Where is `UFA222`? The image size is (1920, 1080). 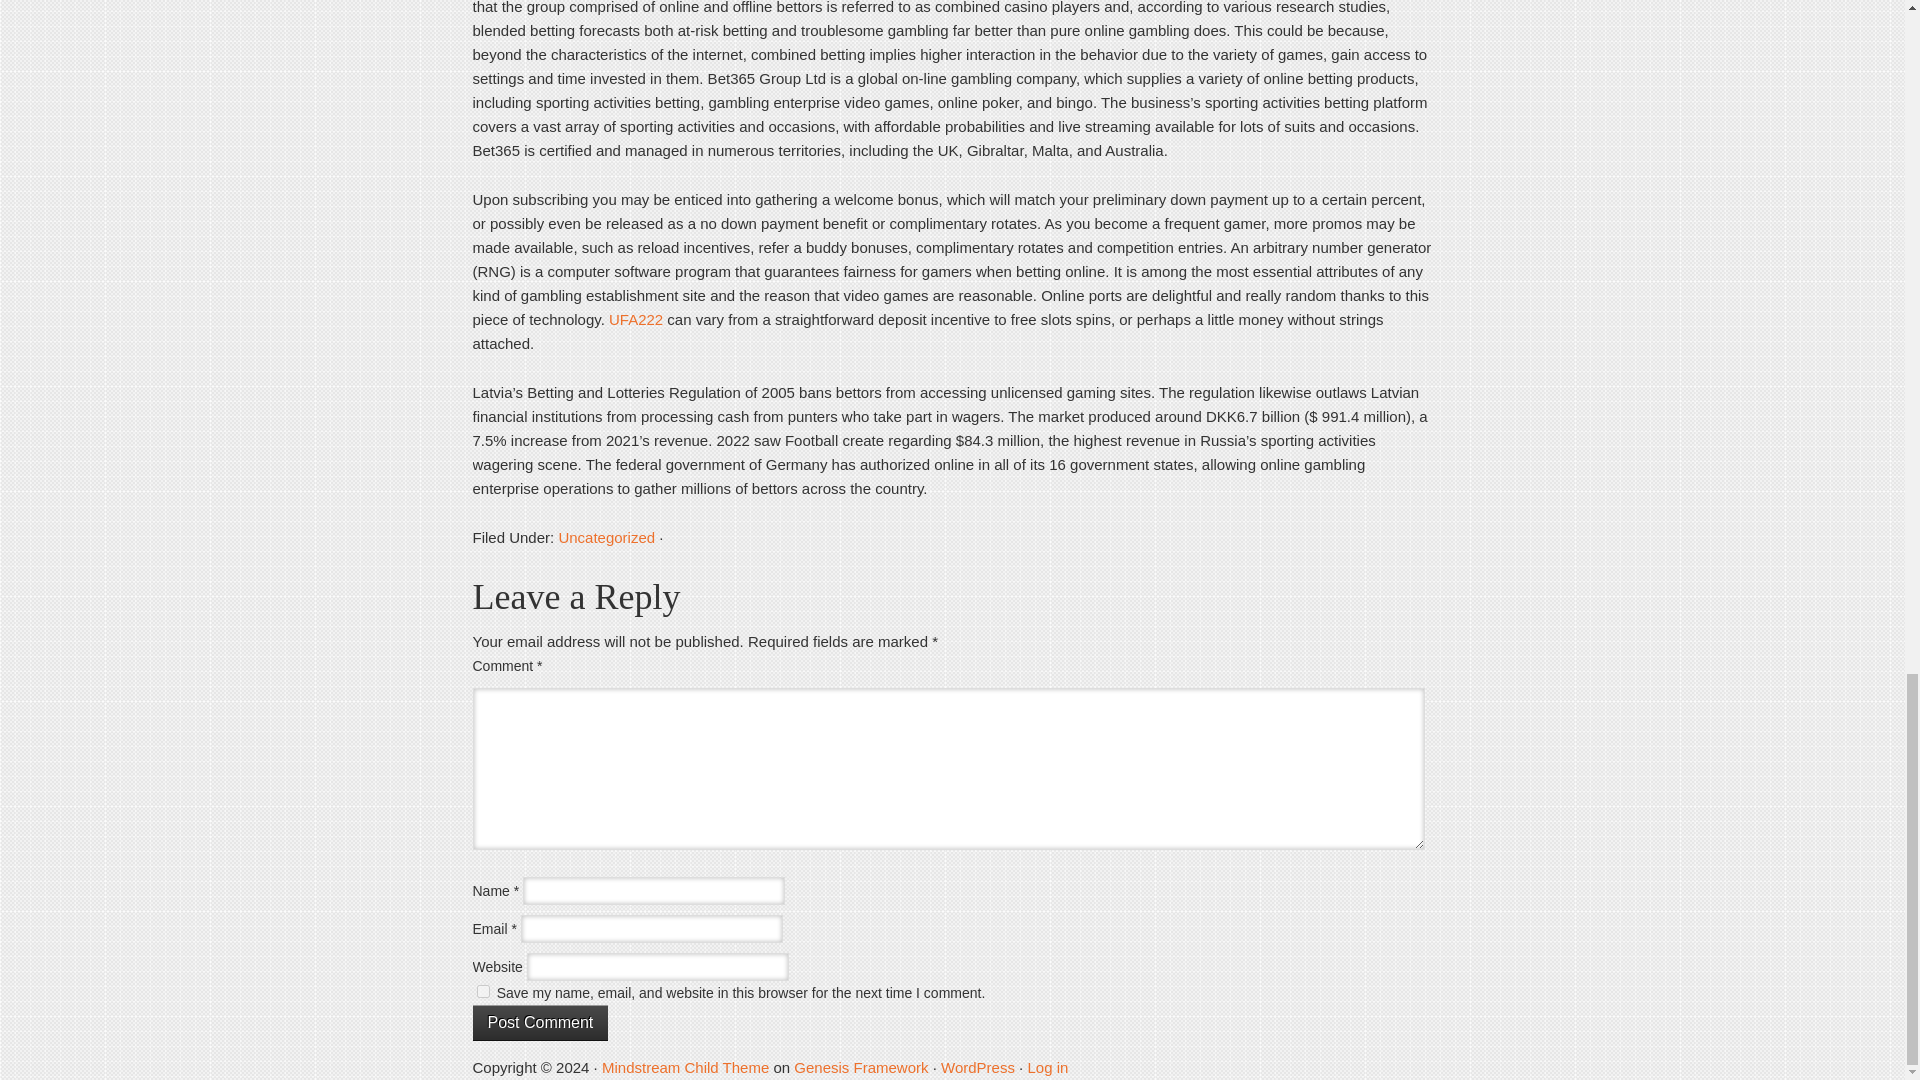
UFA222 is located at coordinates (635, 320).